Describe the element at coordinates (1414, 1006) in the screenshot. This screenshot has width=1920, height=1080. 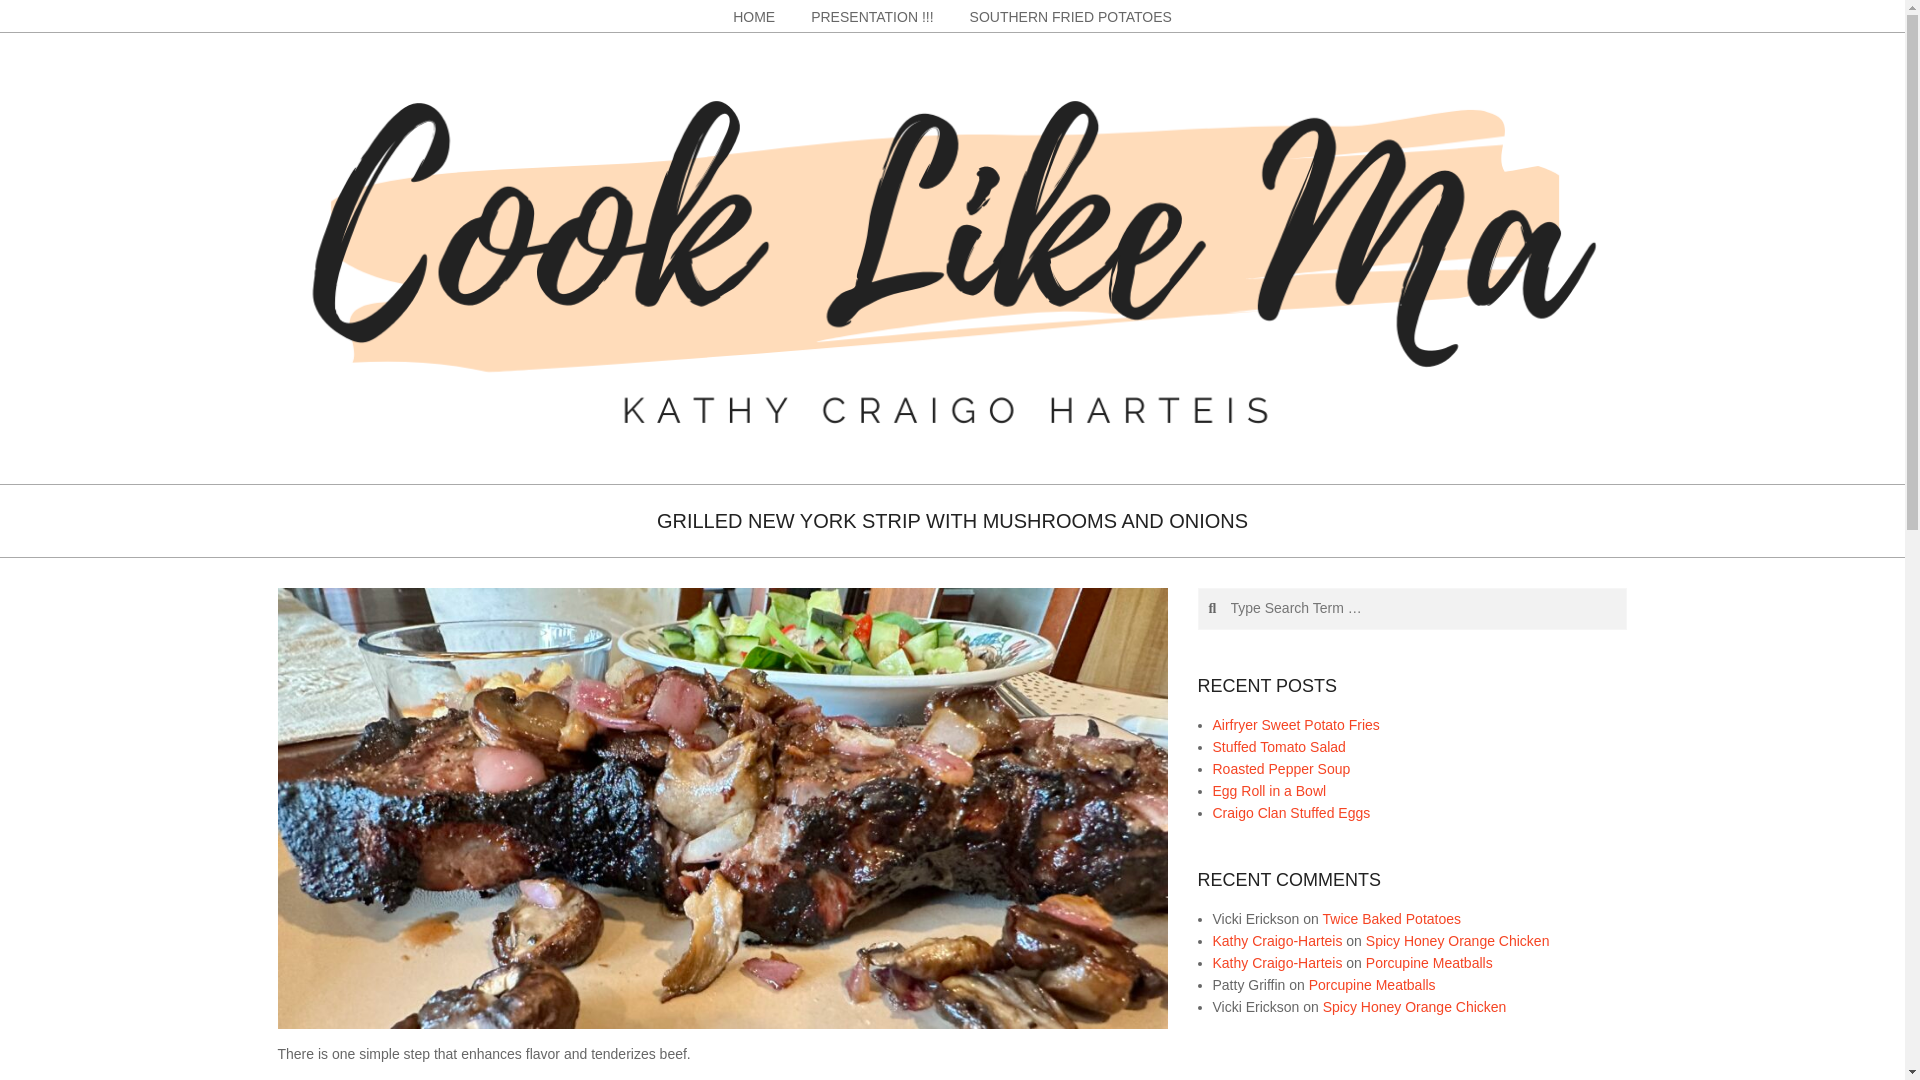
I see `Spicy Honey Orange Chicken` at that location.